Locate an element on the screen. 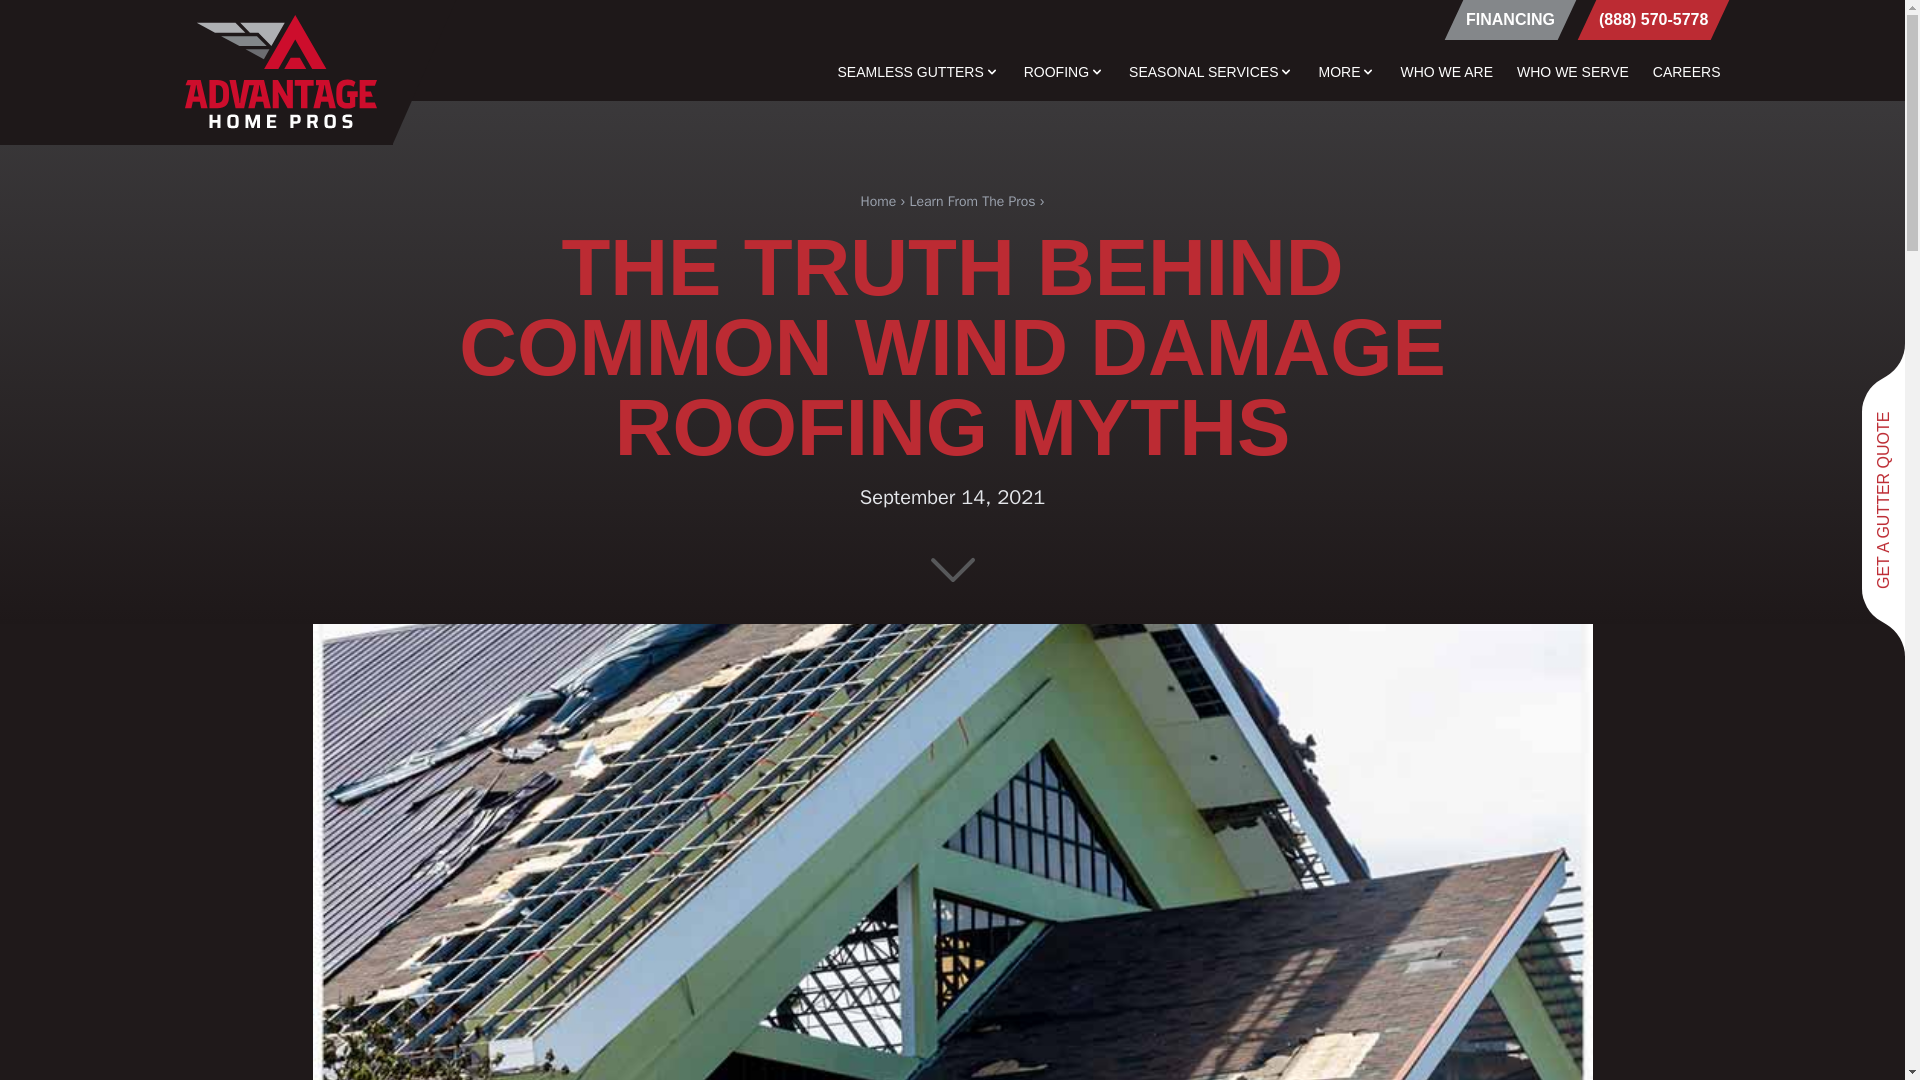 This screenshot has height=1080, width=1920. CAREERS is located at coordinates (1686, 72).